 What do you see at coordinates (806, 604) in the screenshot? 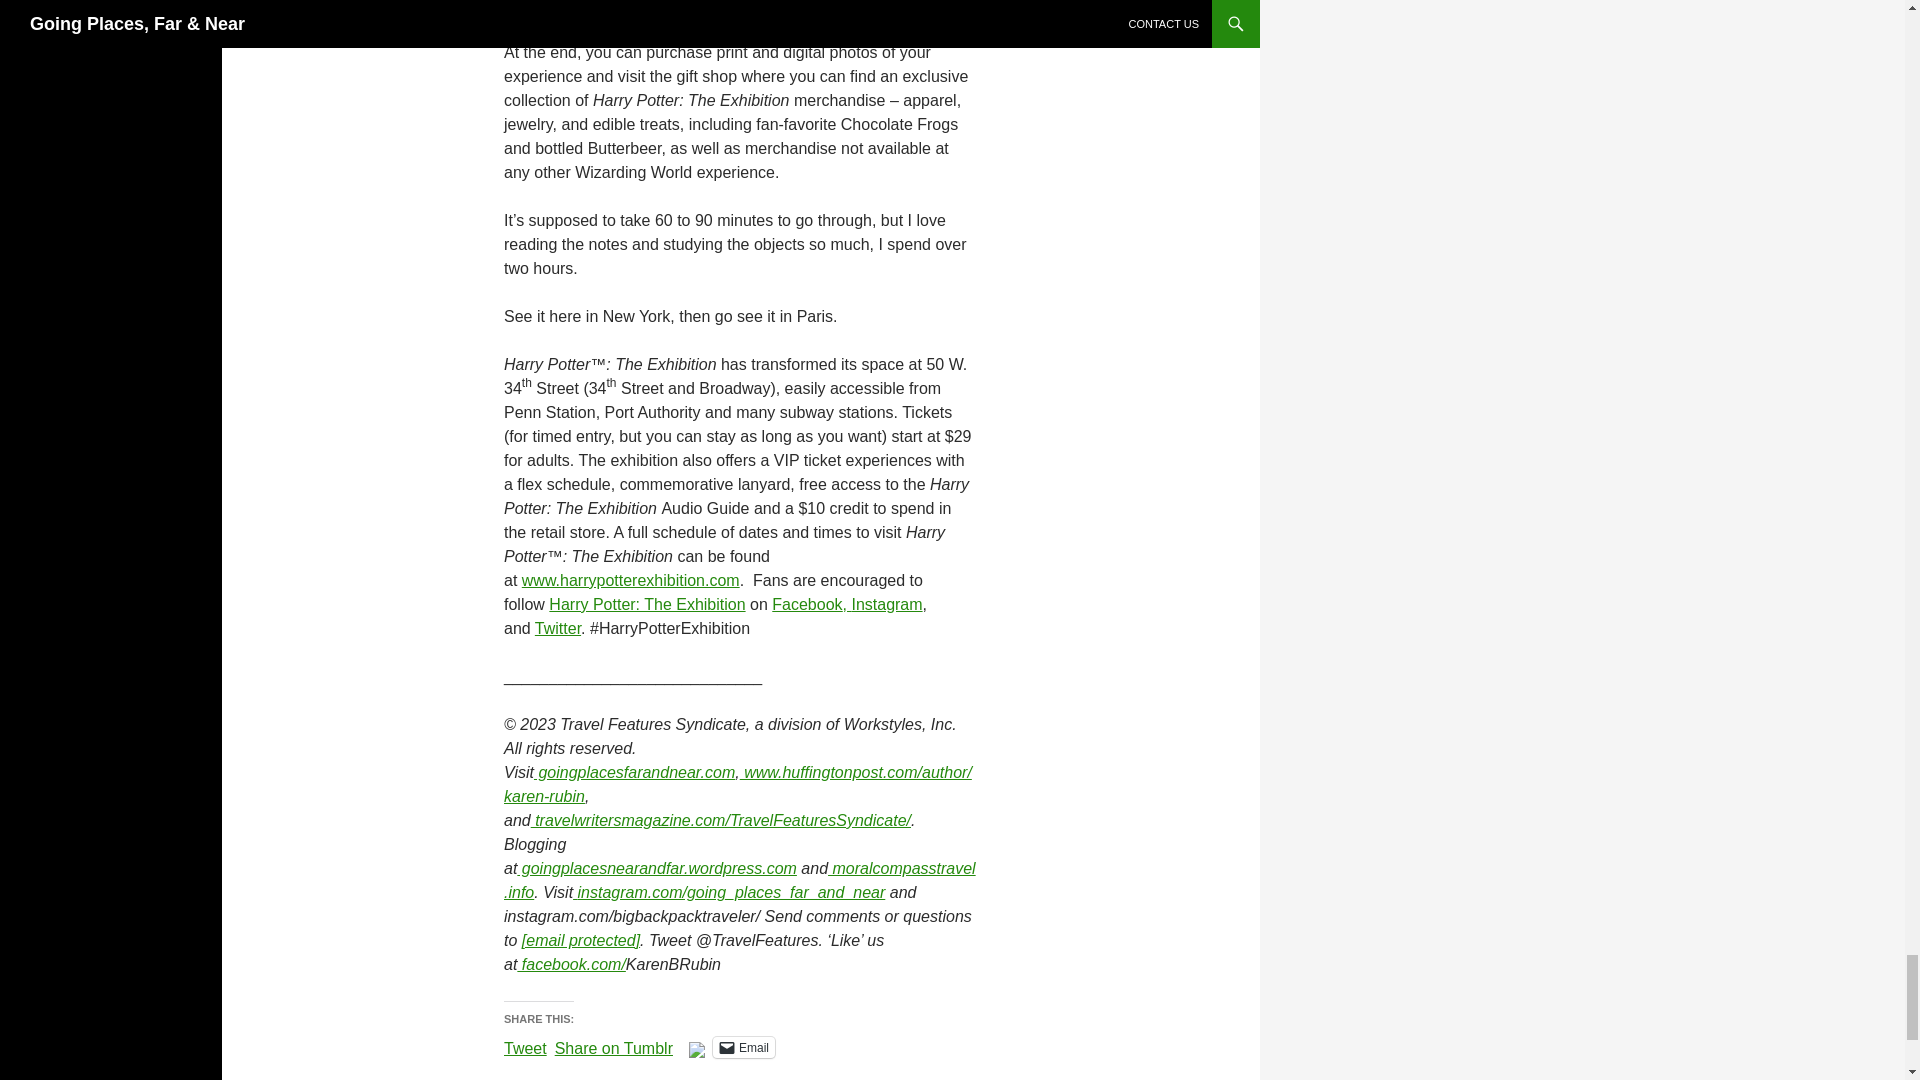
I see `Facebook` at bounding box center [806, 604].